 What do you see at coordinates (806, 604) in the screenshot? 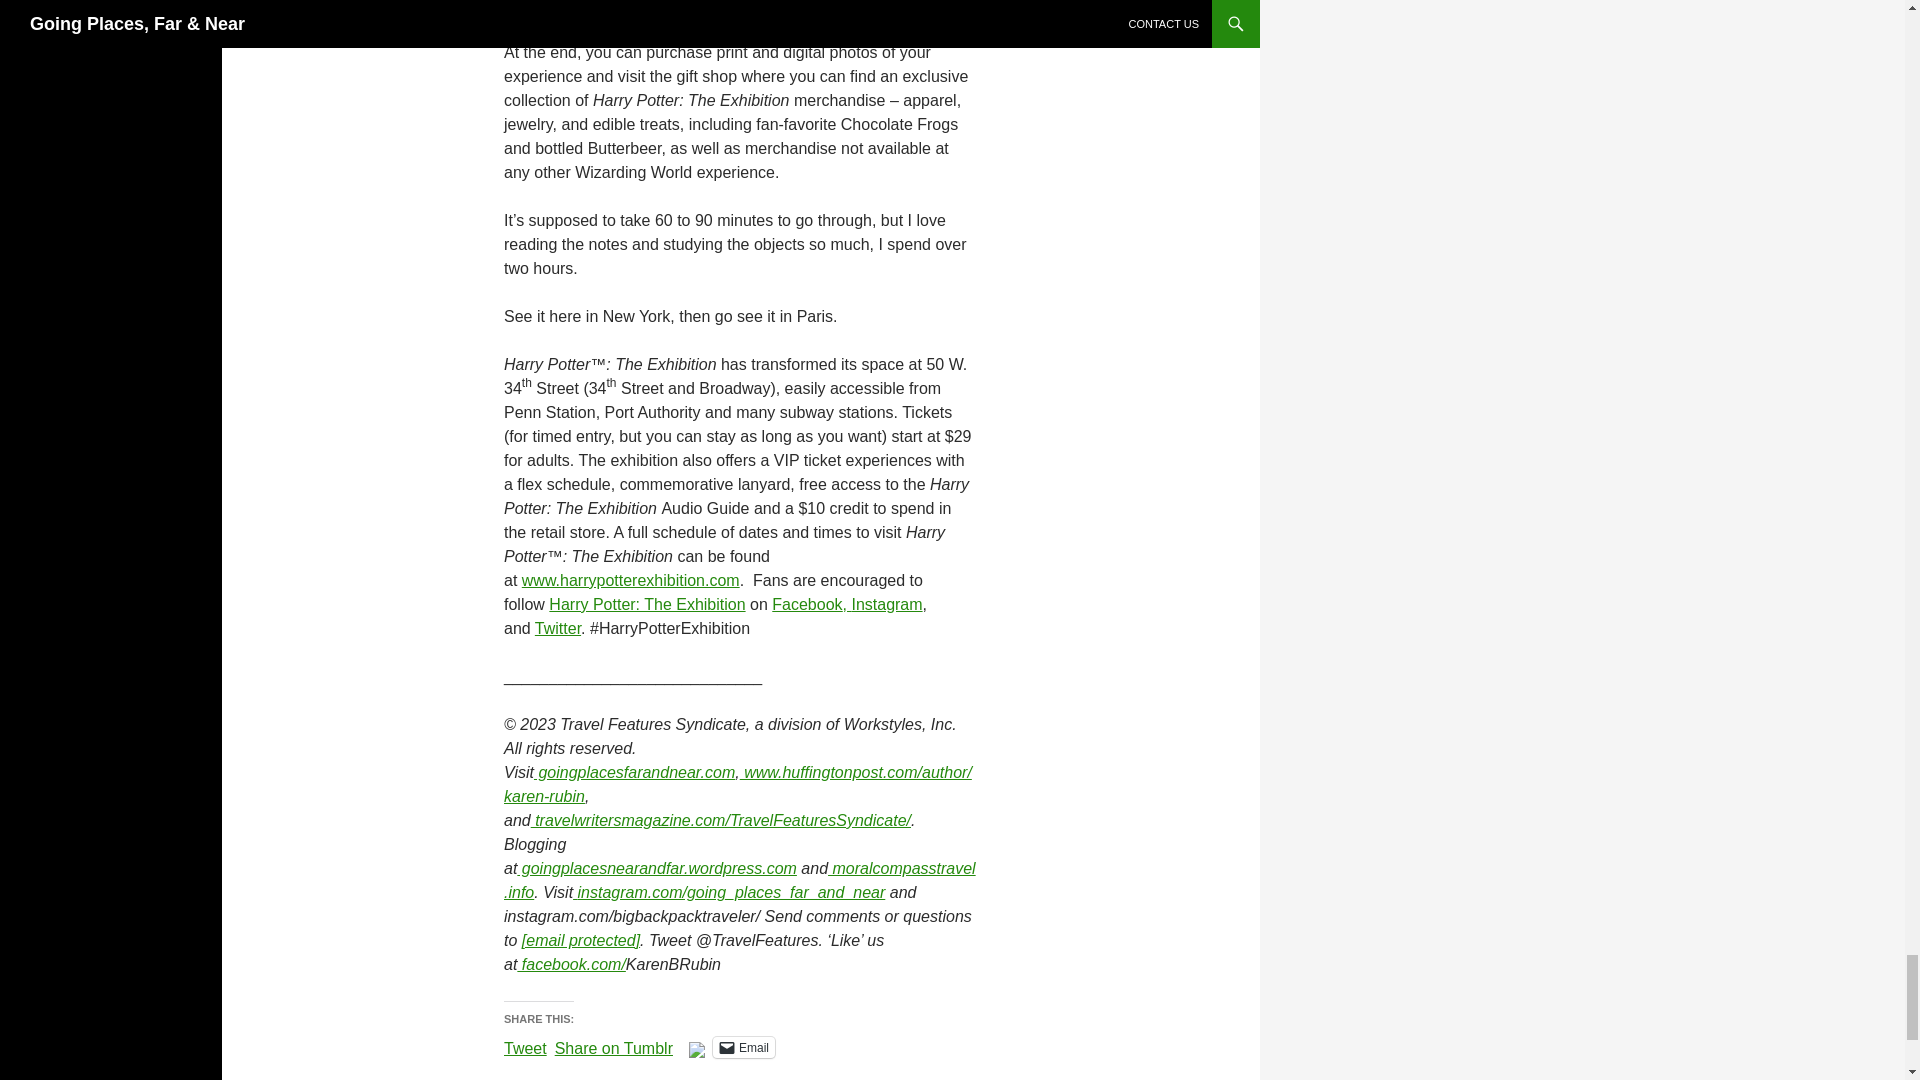
I see `Facebook` at bounding box center [806, 604].